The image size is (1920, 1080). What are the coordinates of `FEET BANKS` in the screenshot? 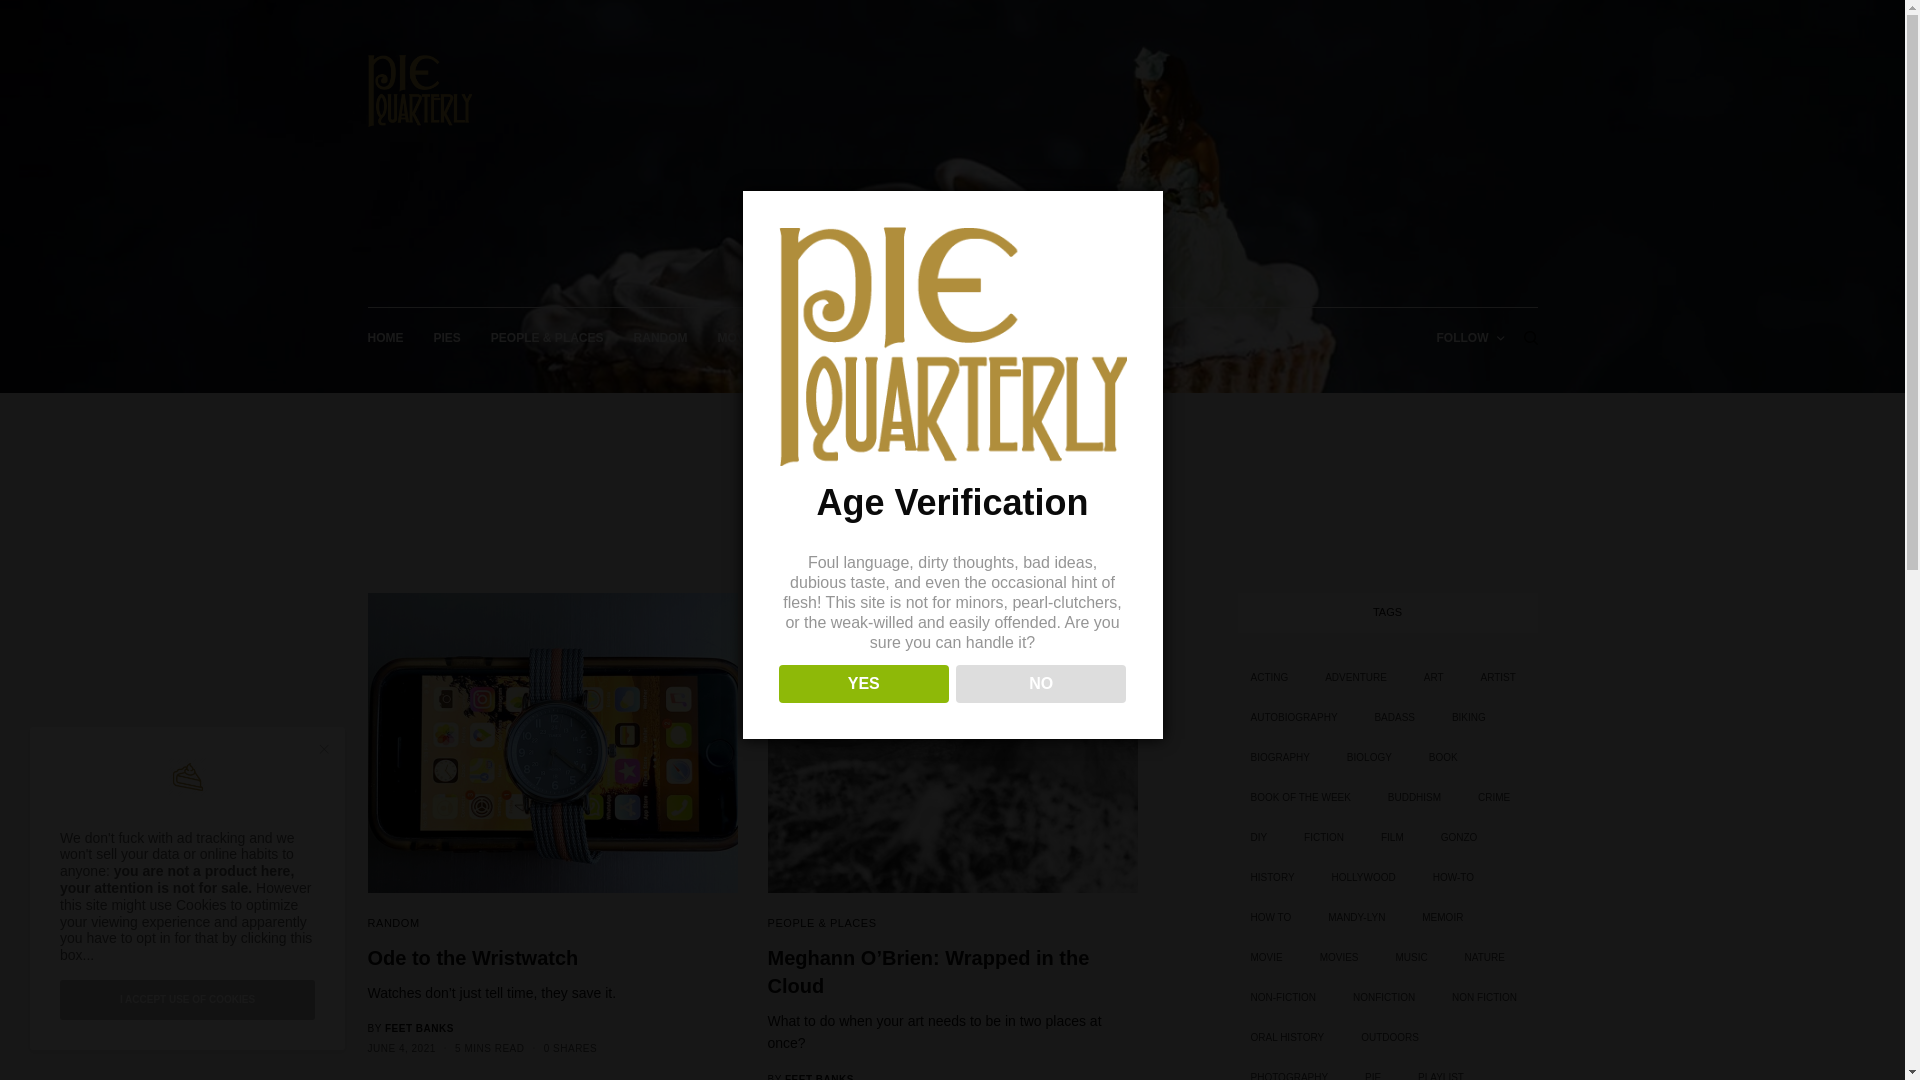 It's located at (820, 1076).